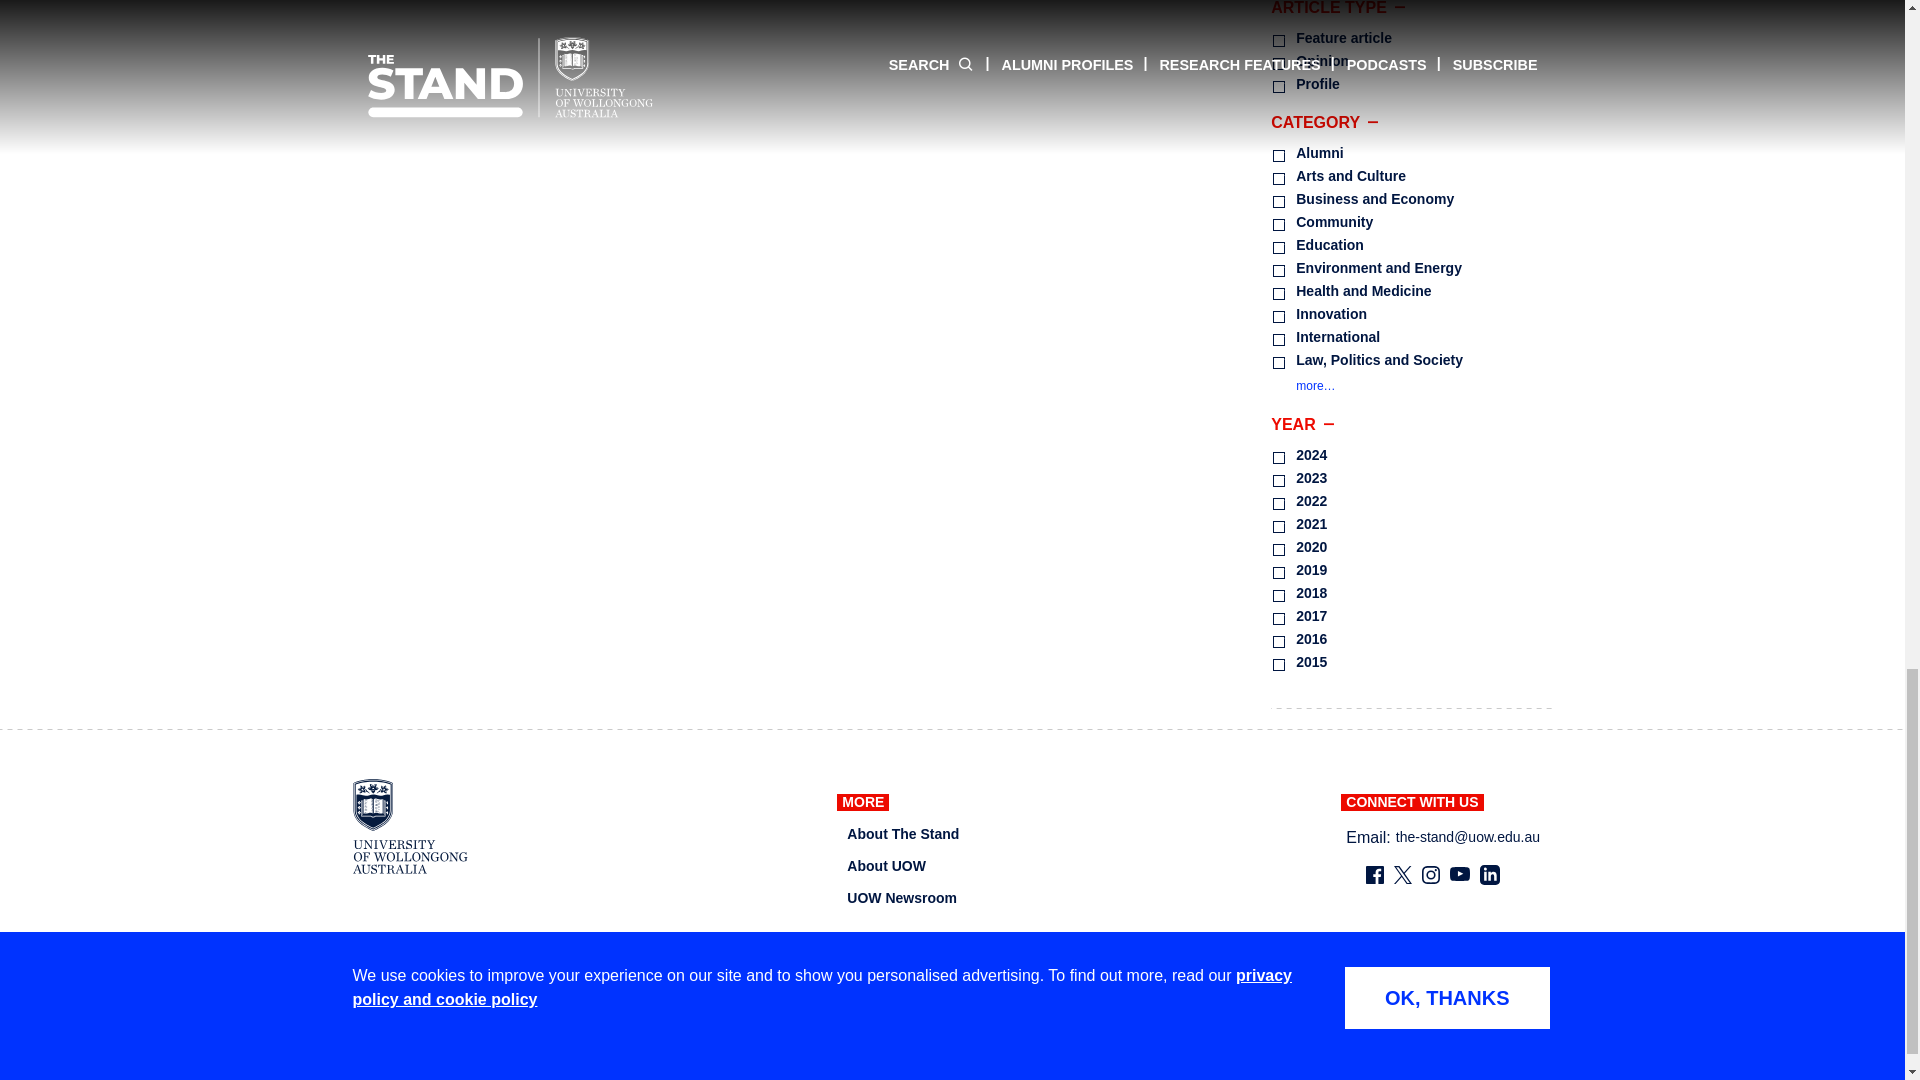 The width and height of the screenshot is (1920, 1080). Describe the element at coordinates (1460, 874) in the screenshot. I see `YouTube` at that location.